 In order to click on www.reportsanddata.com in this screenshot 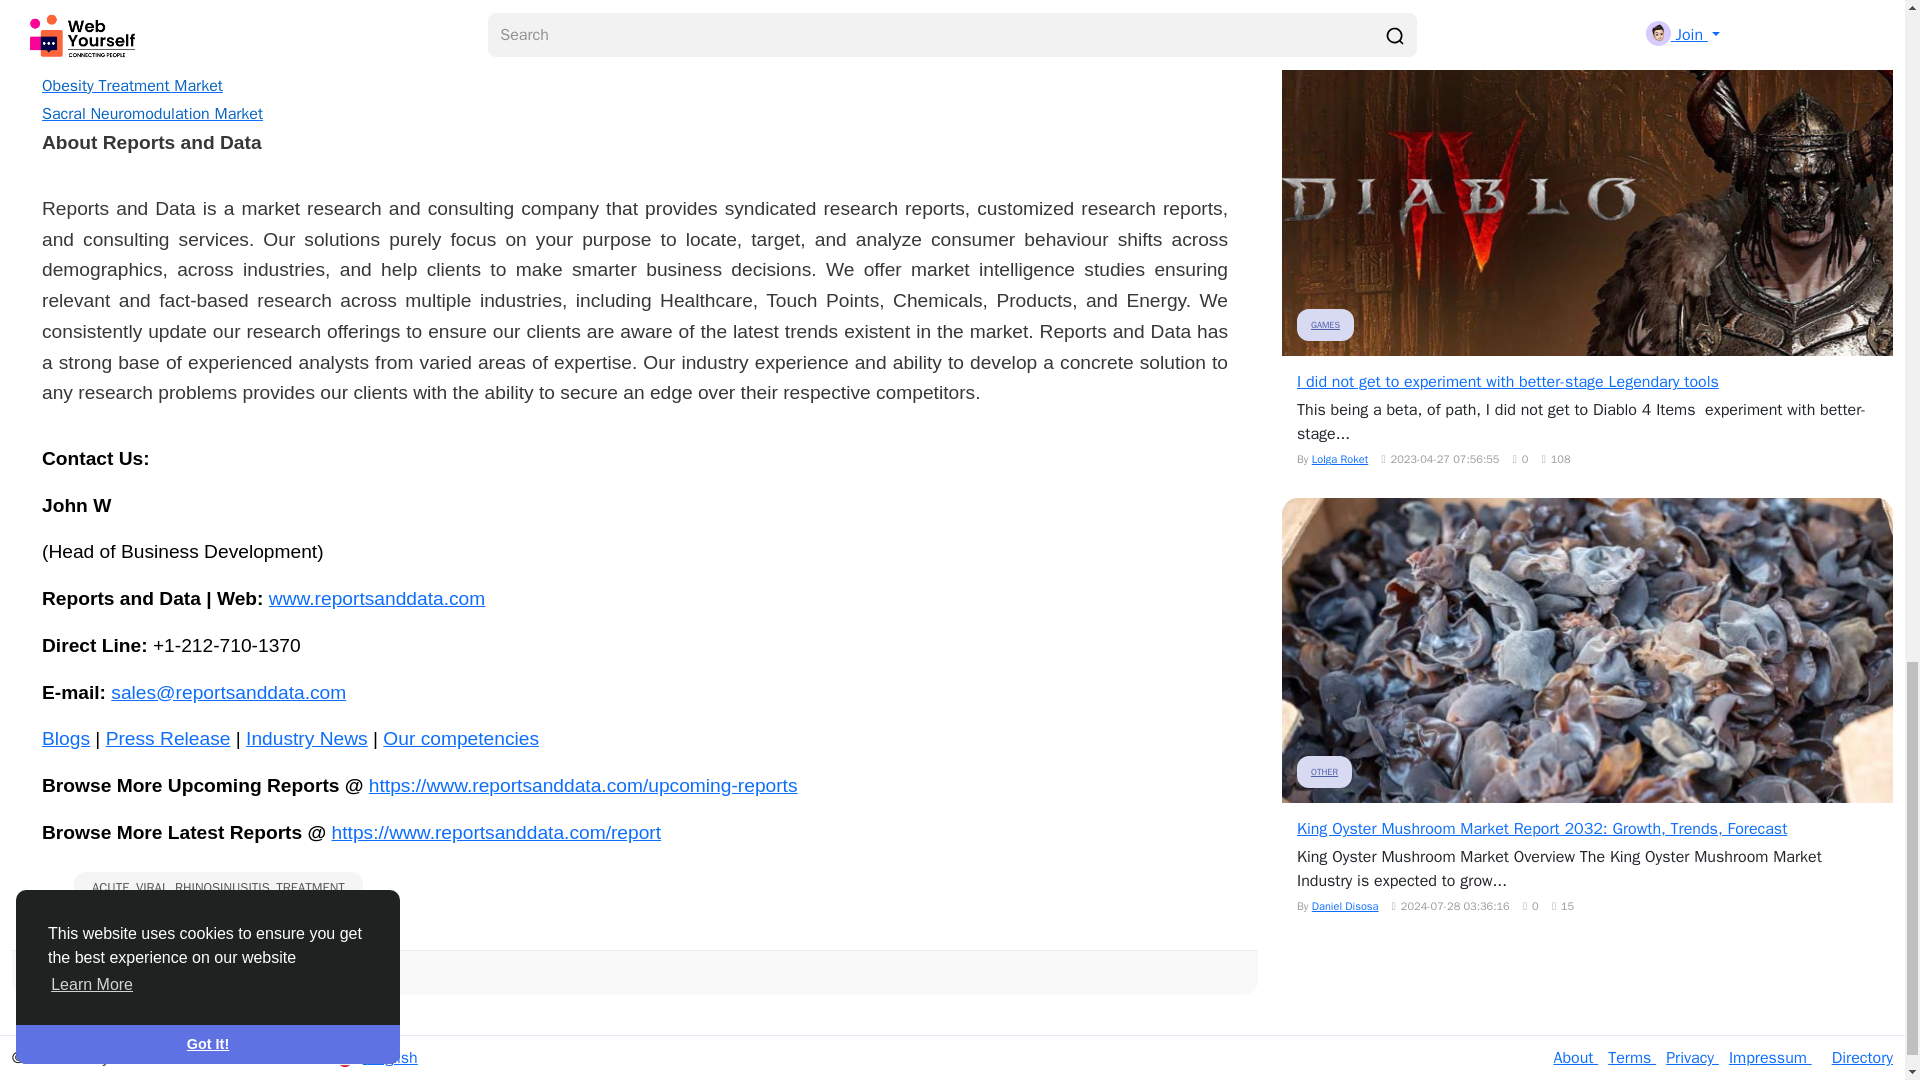, I will do `click(376, 599)`.